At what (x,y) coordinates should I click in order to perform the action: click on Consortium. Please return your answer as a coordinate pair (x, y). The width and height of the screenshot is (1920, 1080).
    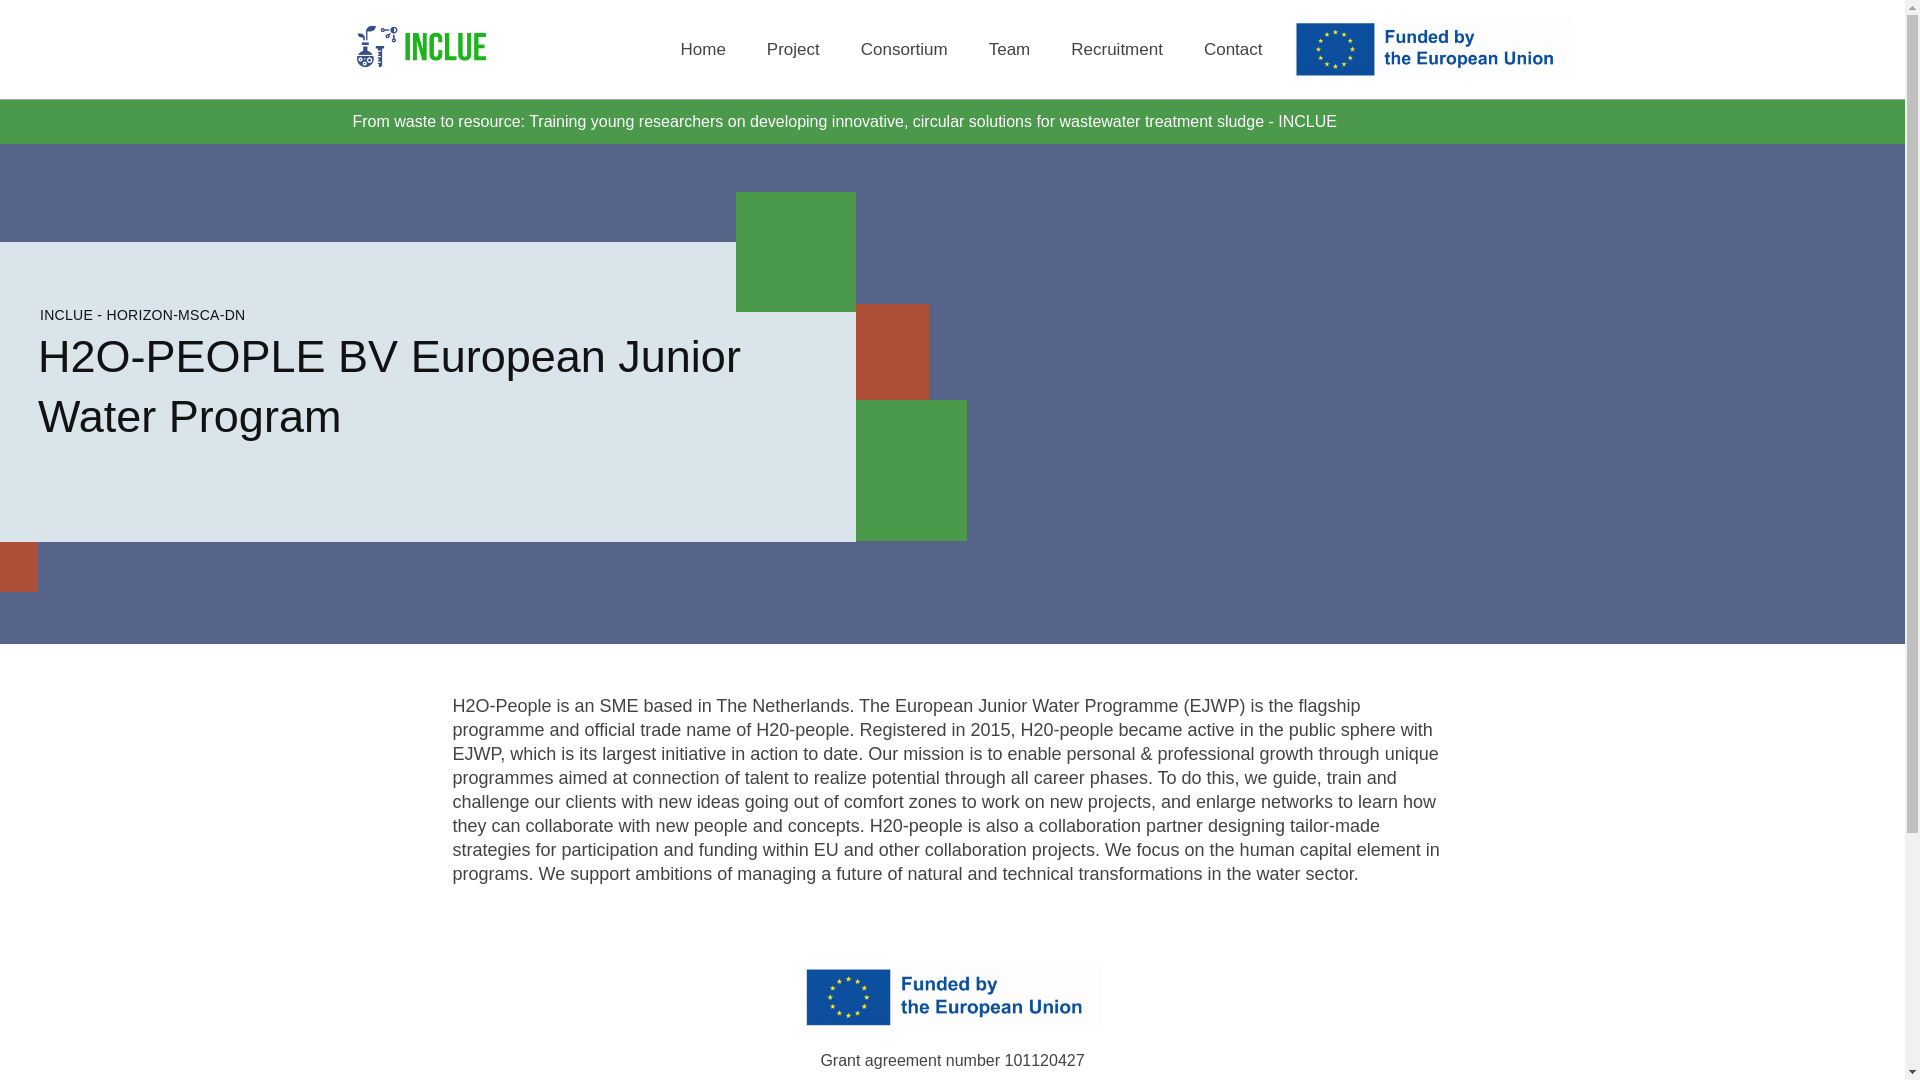
    Looking at the image, I should click on (904, 49).